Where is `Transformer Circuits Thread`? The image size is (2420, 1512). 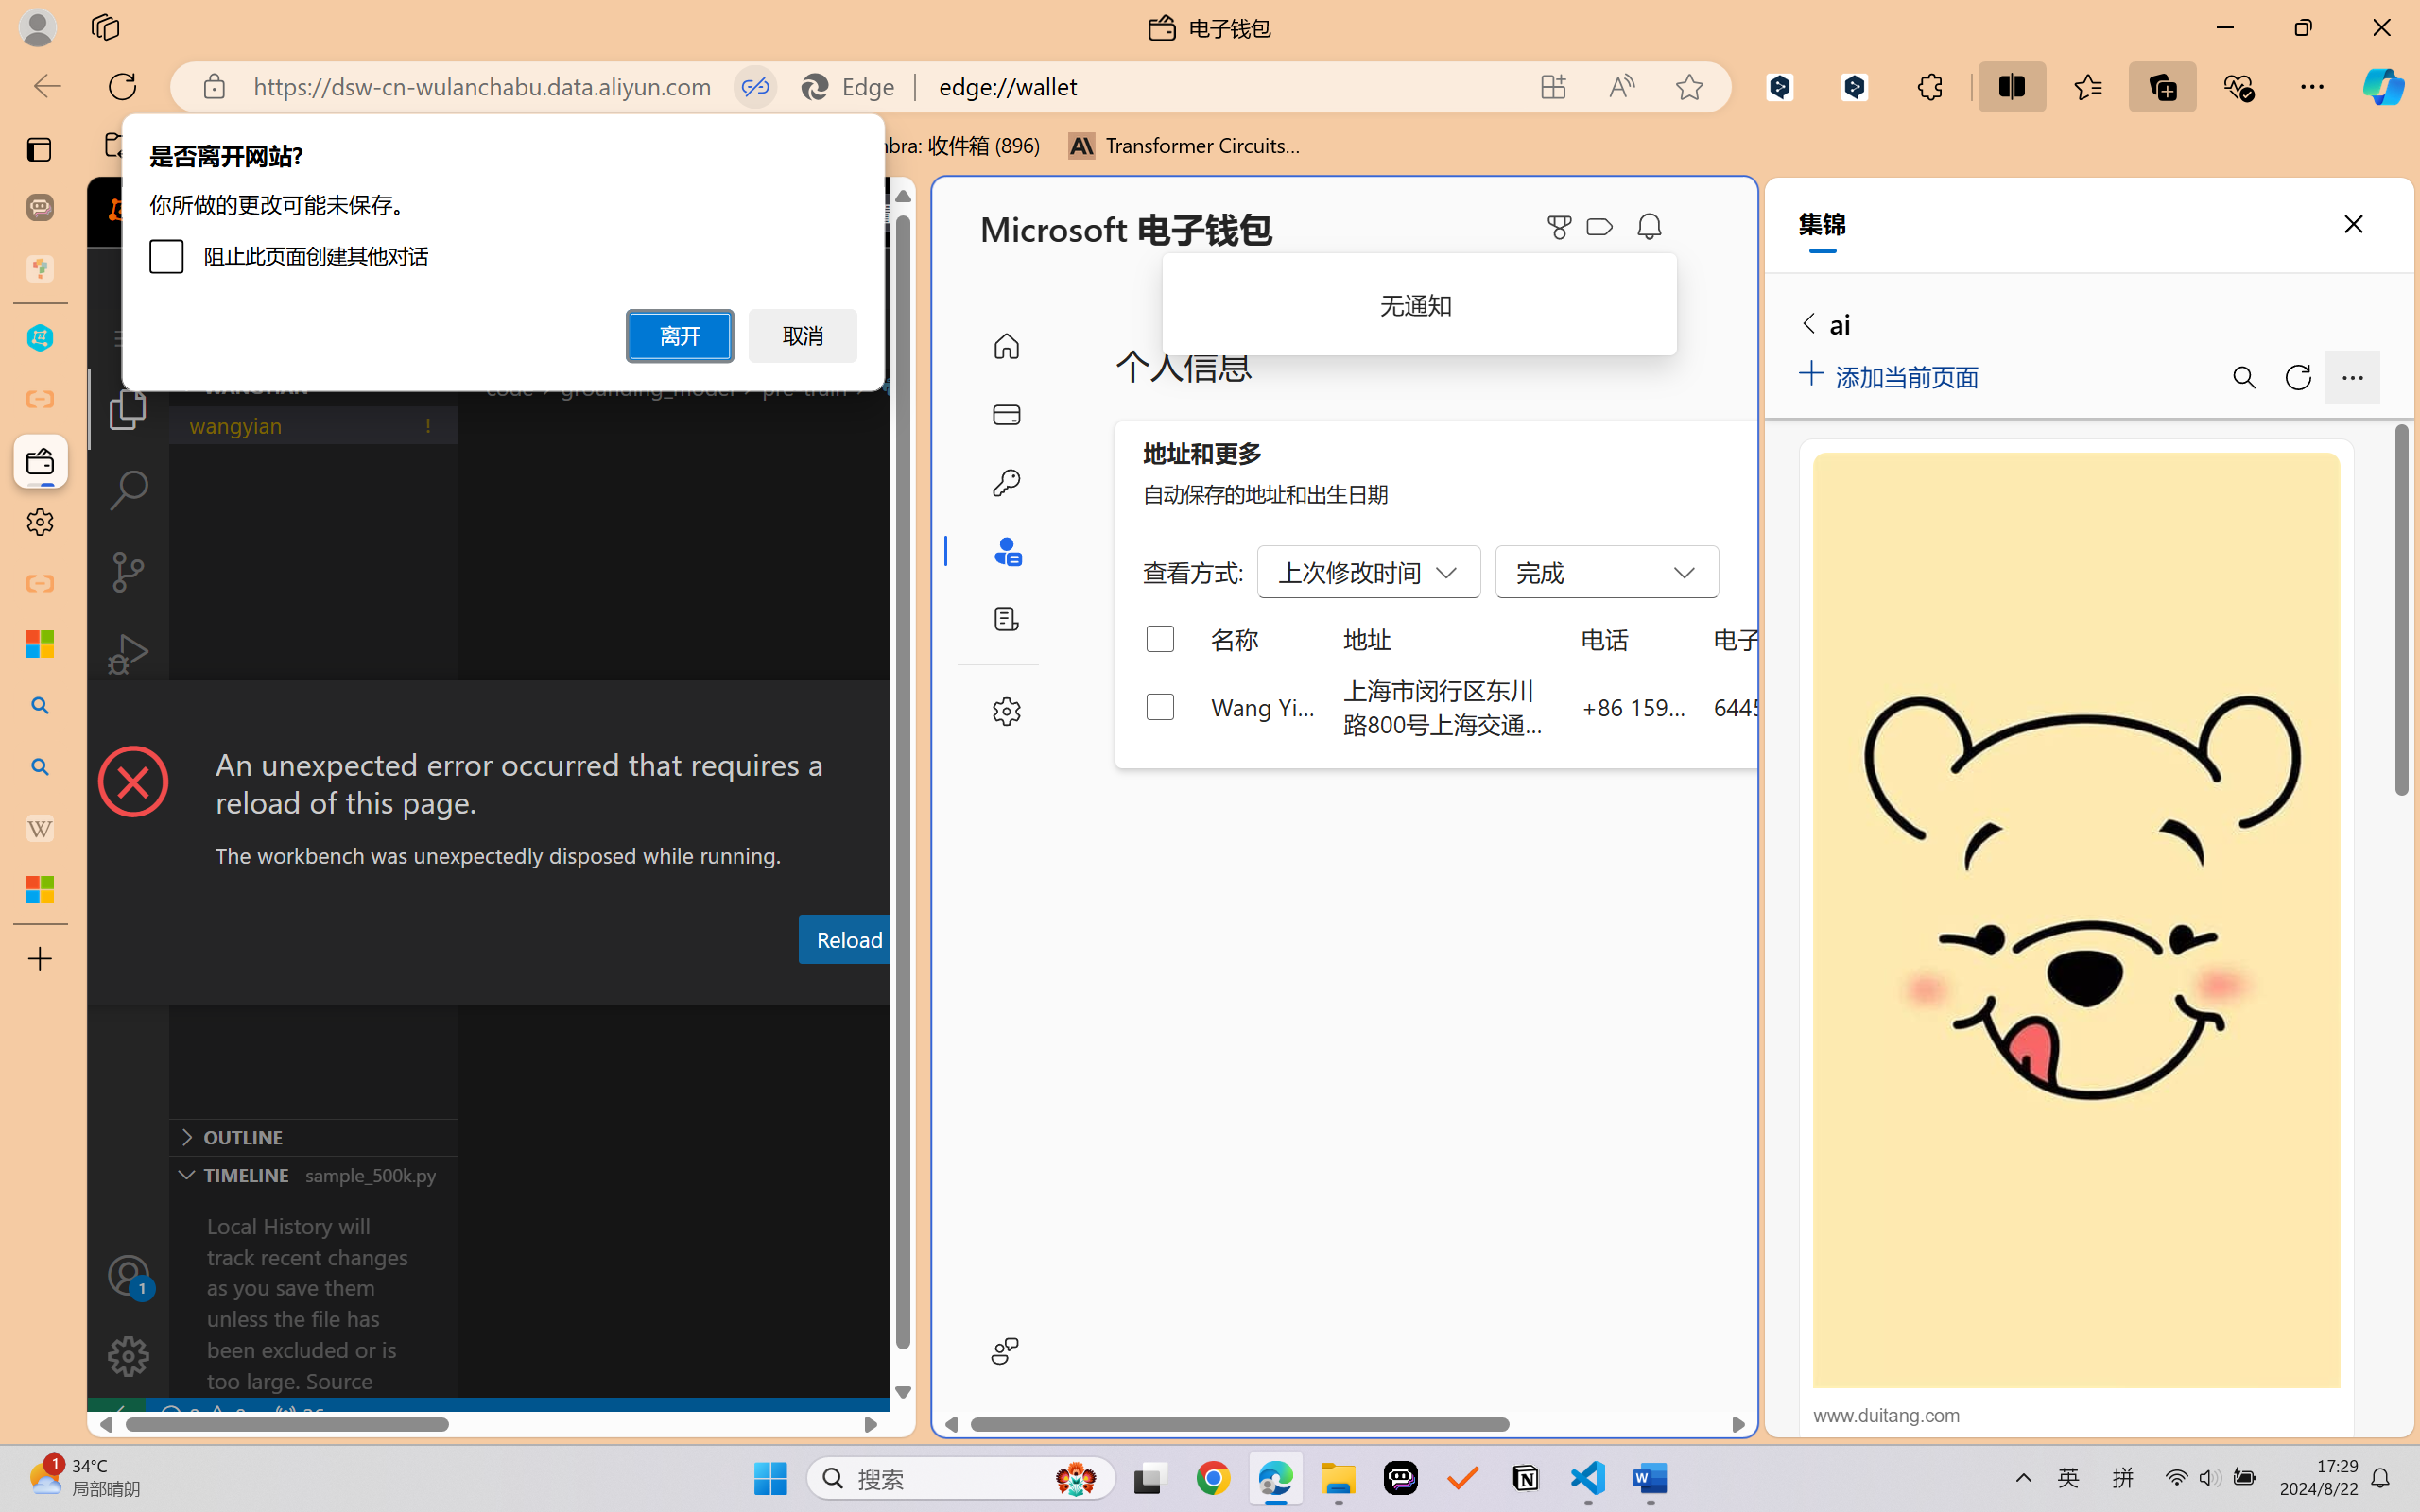
Transformer Circuits Thread is located at coordinates (1185, 146).